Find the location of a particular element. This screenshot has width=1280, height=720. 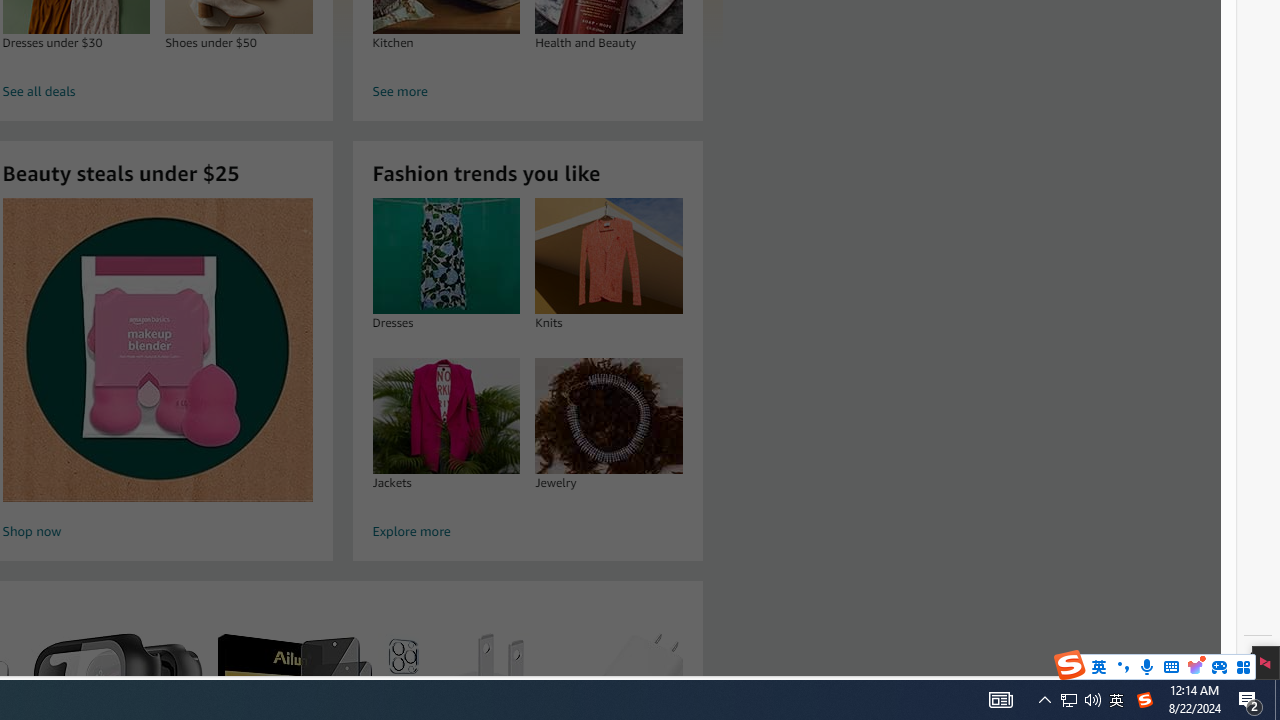

Explore more is located at coordinates (528, 532).